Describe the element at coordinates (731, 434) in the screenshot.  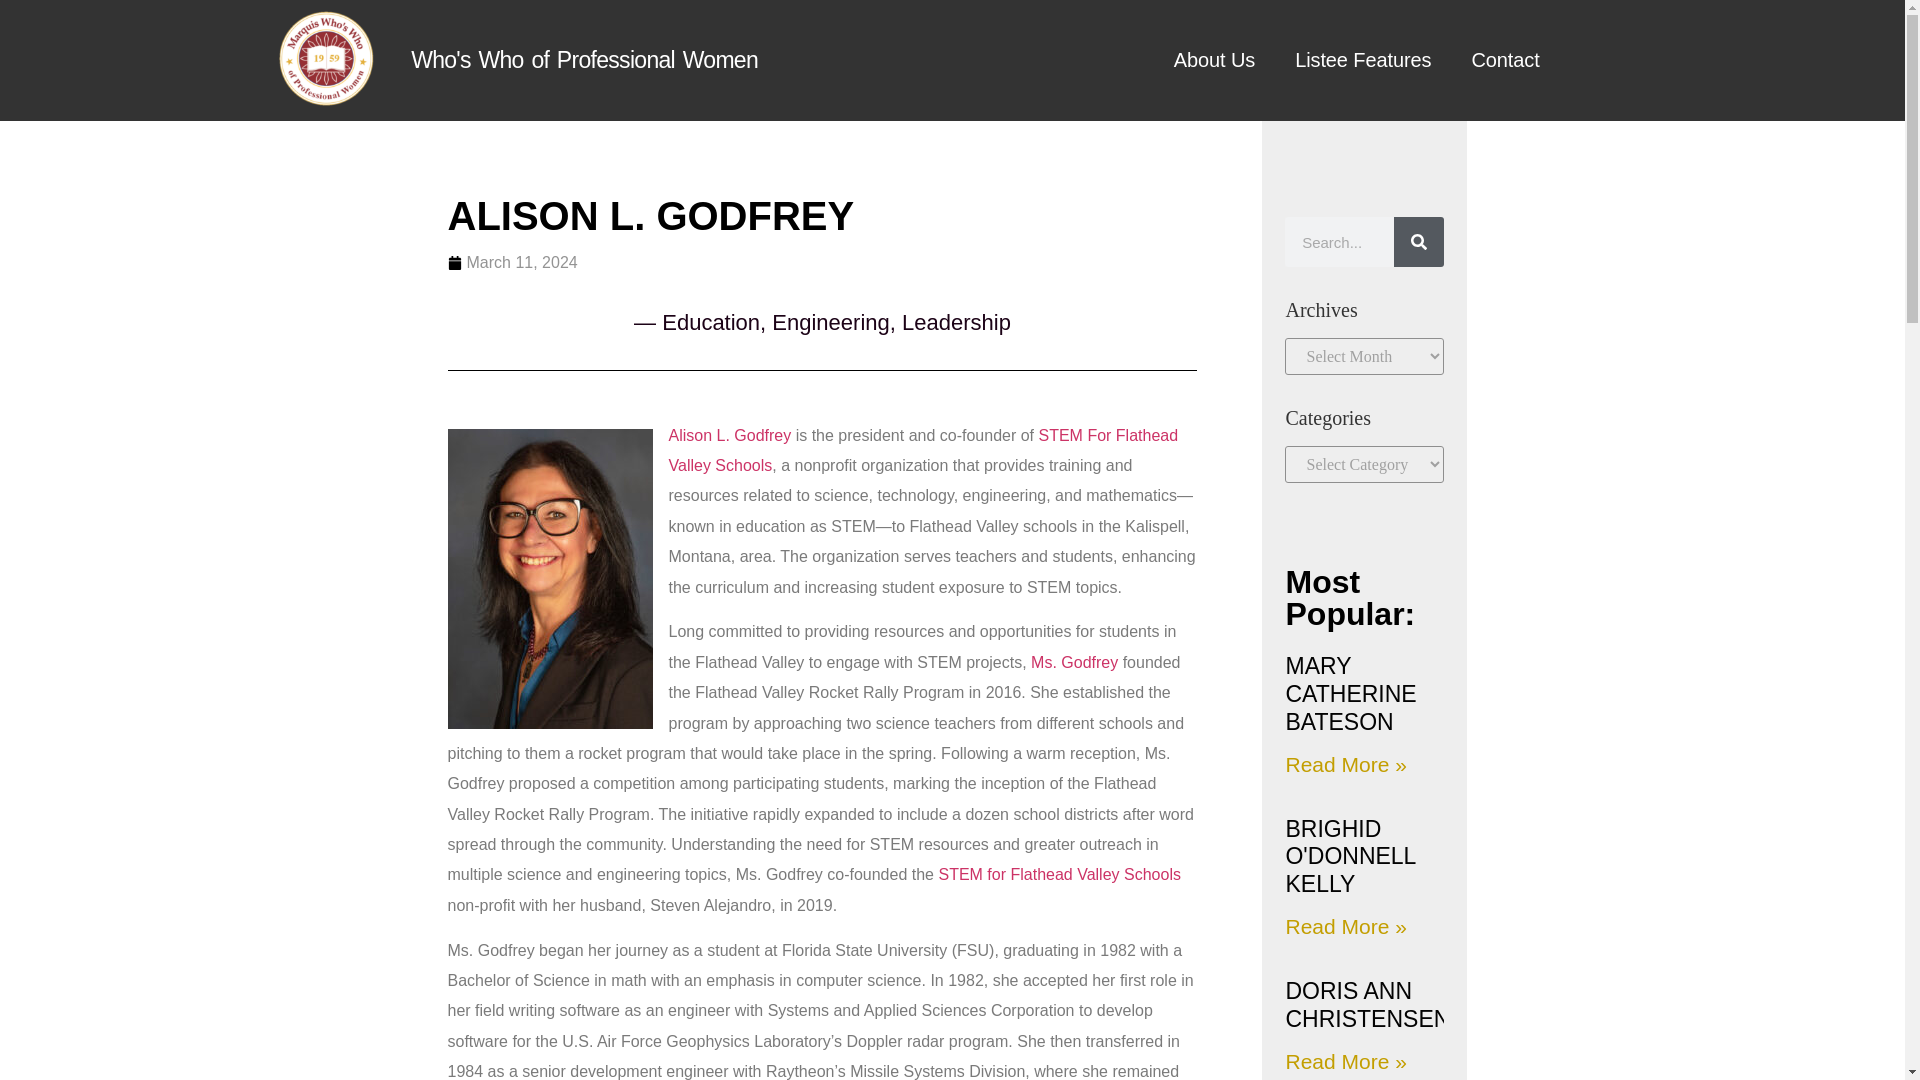
I see `Alison L. Godfrey ` at that location.